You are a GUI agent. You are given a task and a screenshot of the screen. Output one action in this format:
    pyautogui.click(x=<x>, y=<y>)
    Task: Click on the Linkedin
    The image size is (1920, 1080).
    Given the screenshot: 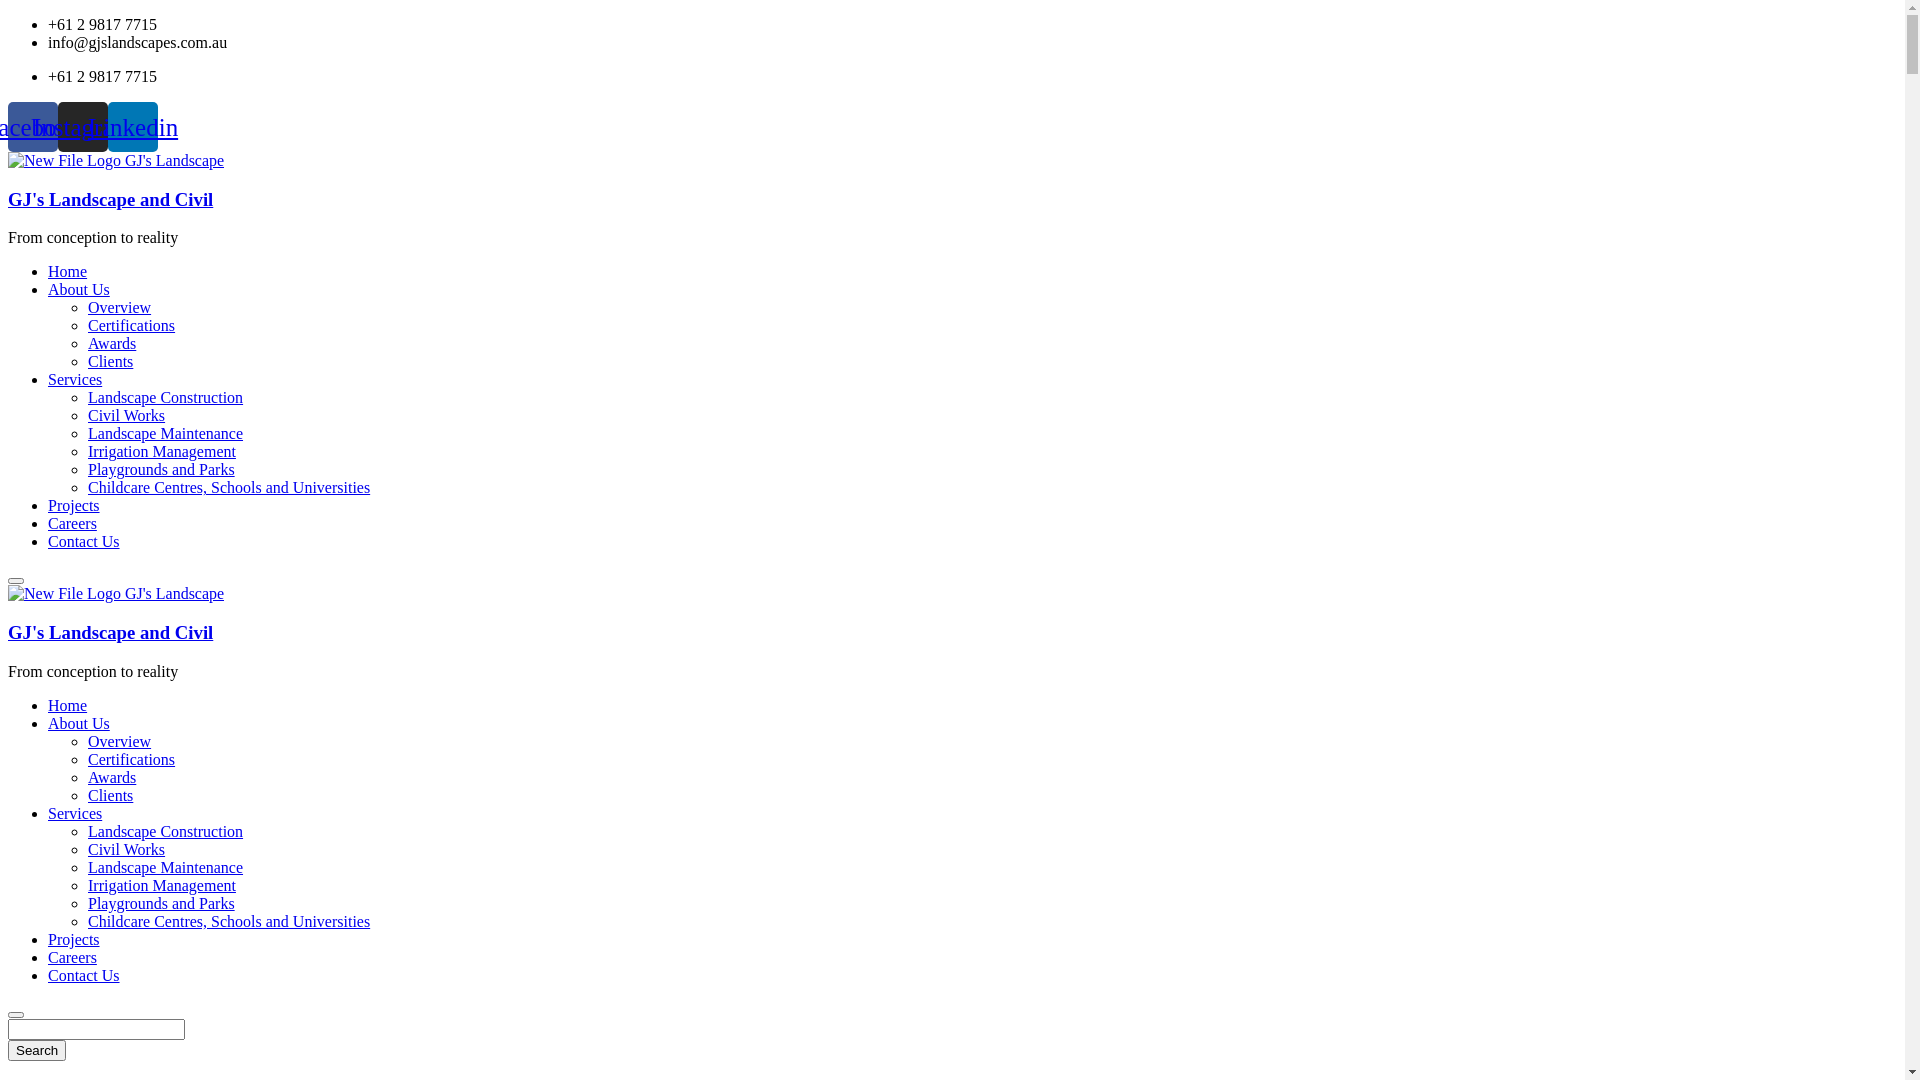 What is the action you would take?
    pyautogui.click(x=133, y=127)
    